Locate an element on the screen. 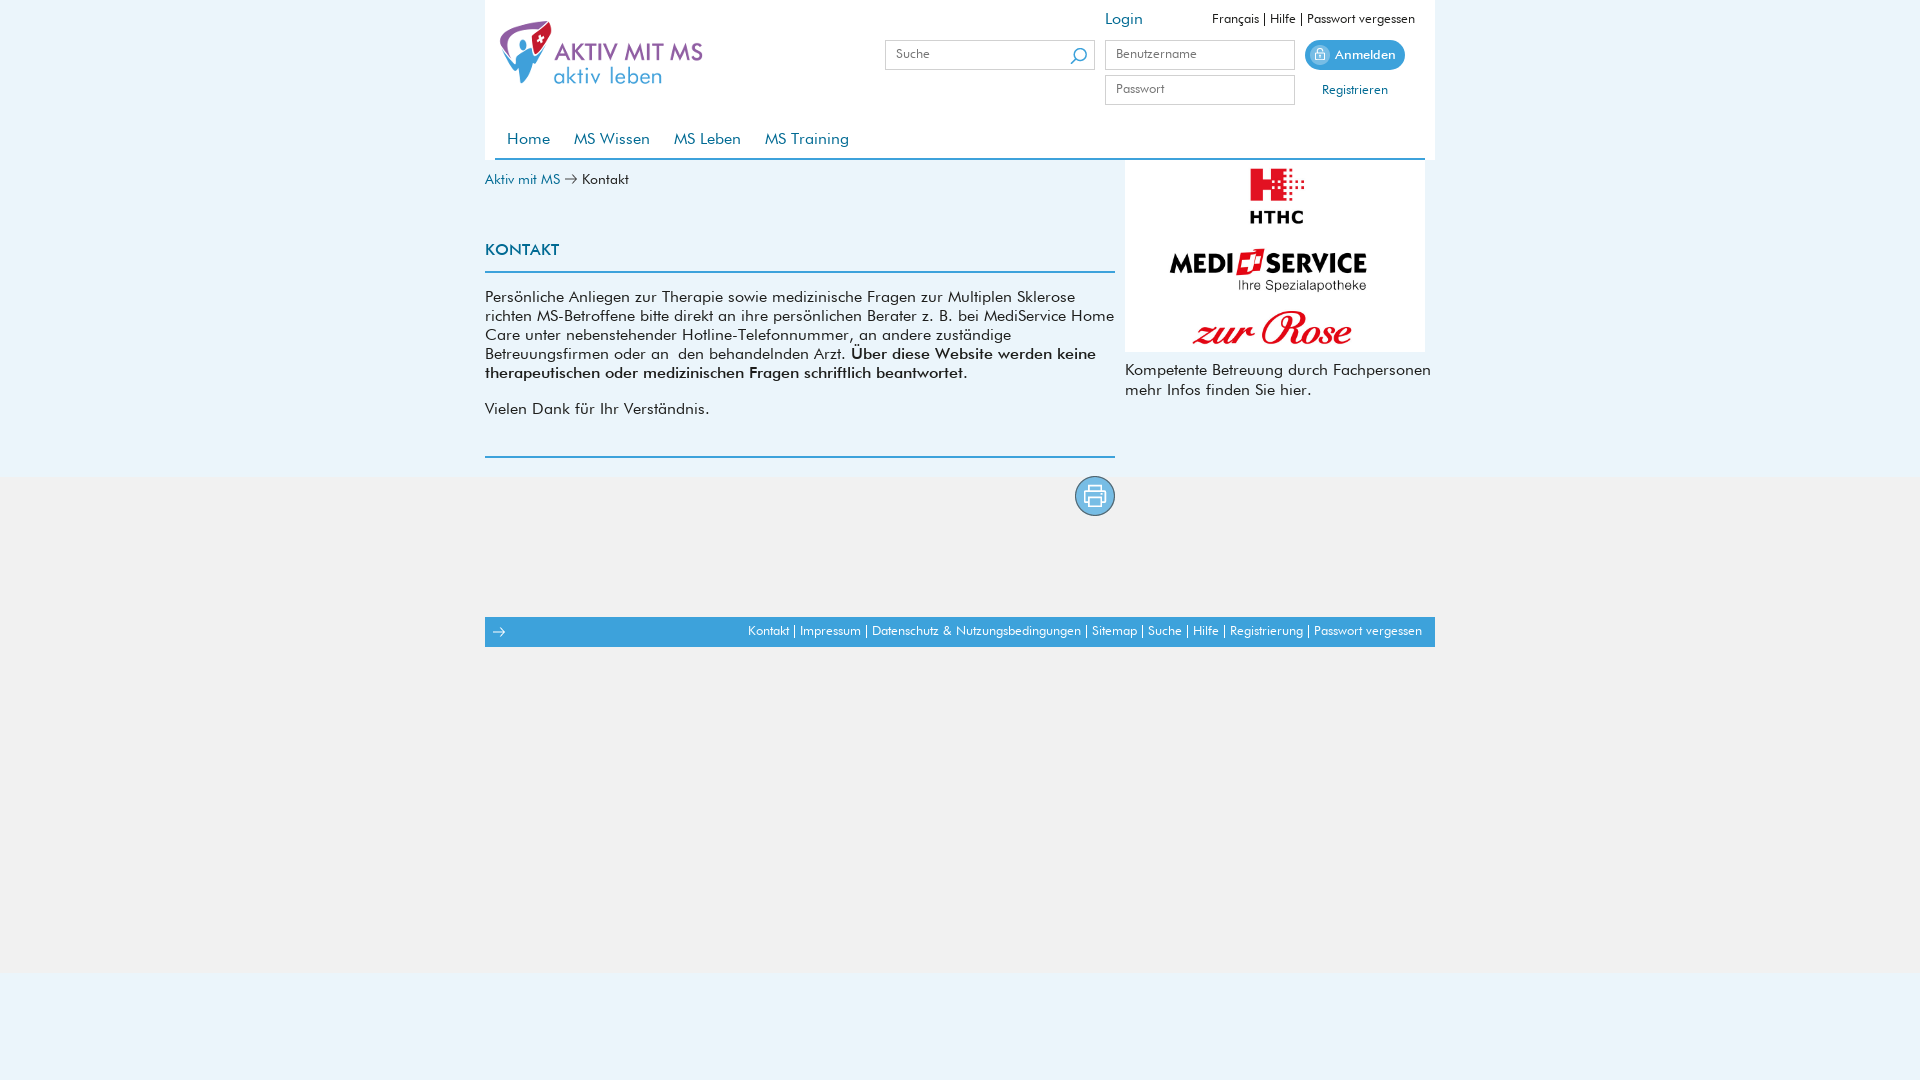 The width and height of the screenshot is (1920, 1080). MS Wissen is located at coordinates (612, 140).